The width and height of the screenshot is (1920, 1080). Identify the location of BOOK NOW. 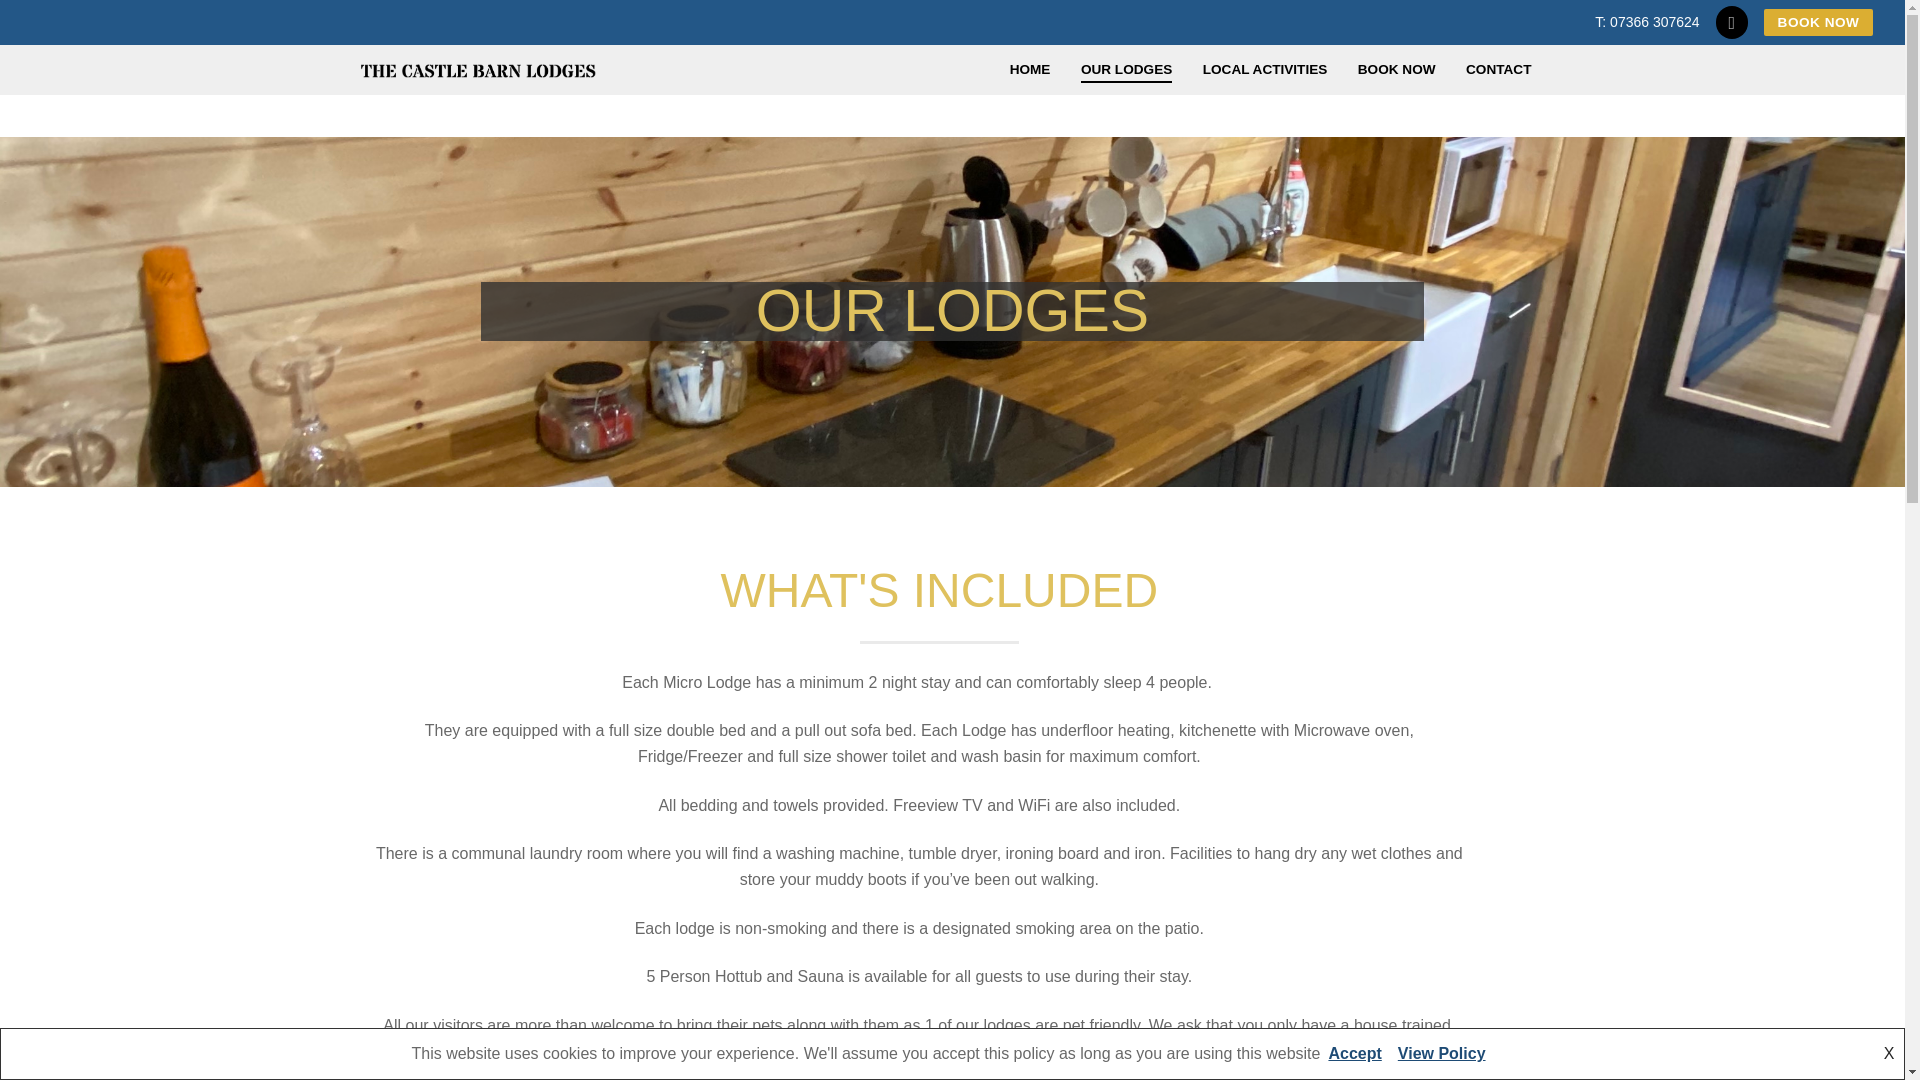
(1818, 22).